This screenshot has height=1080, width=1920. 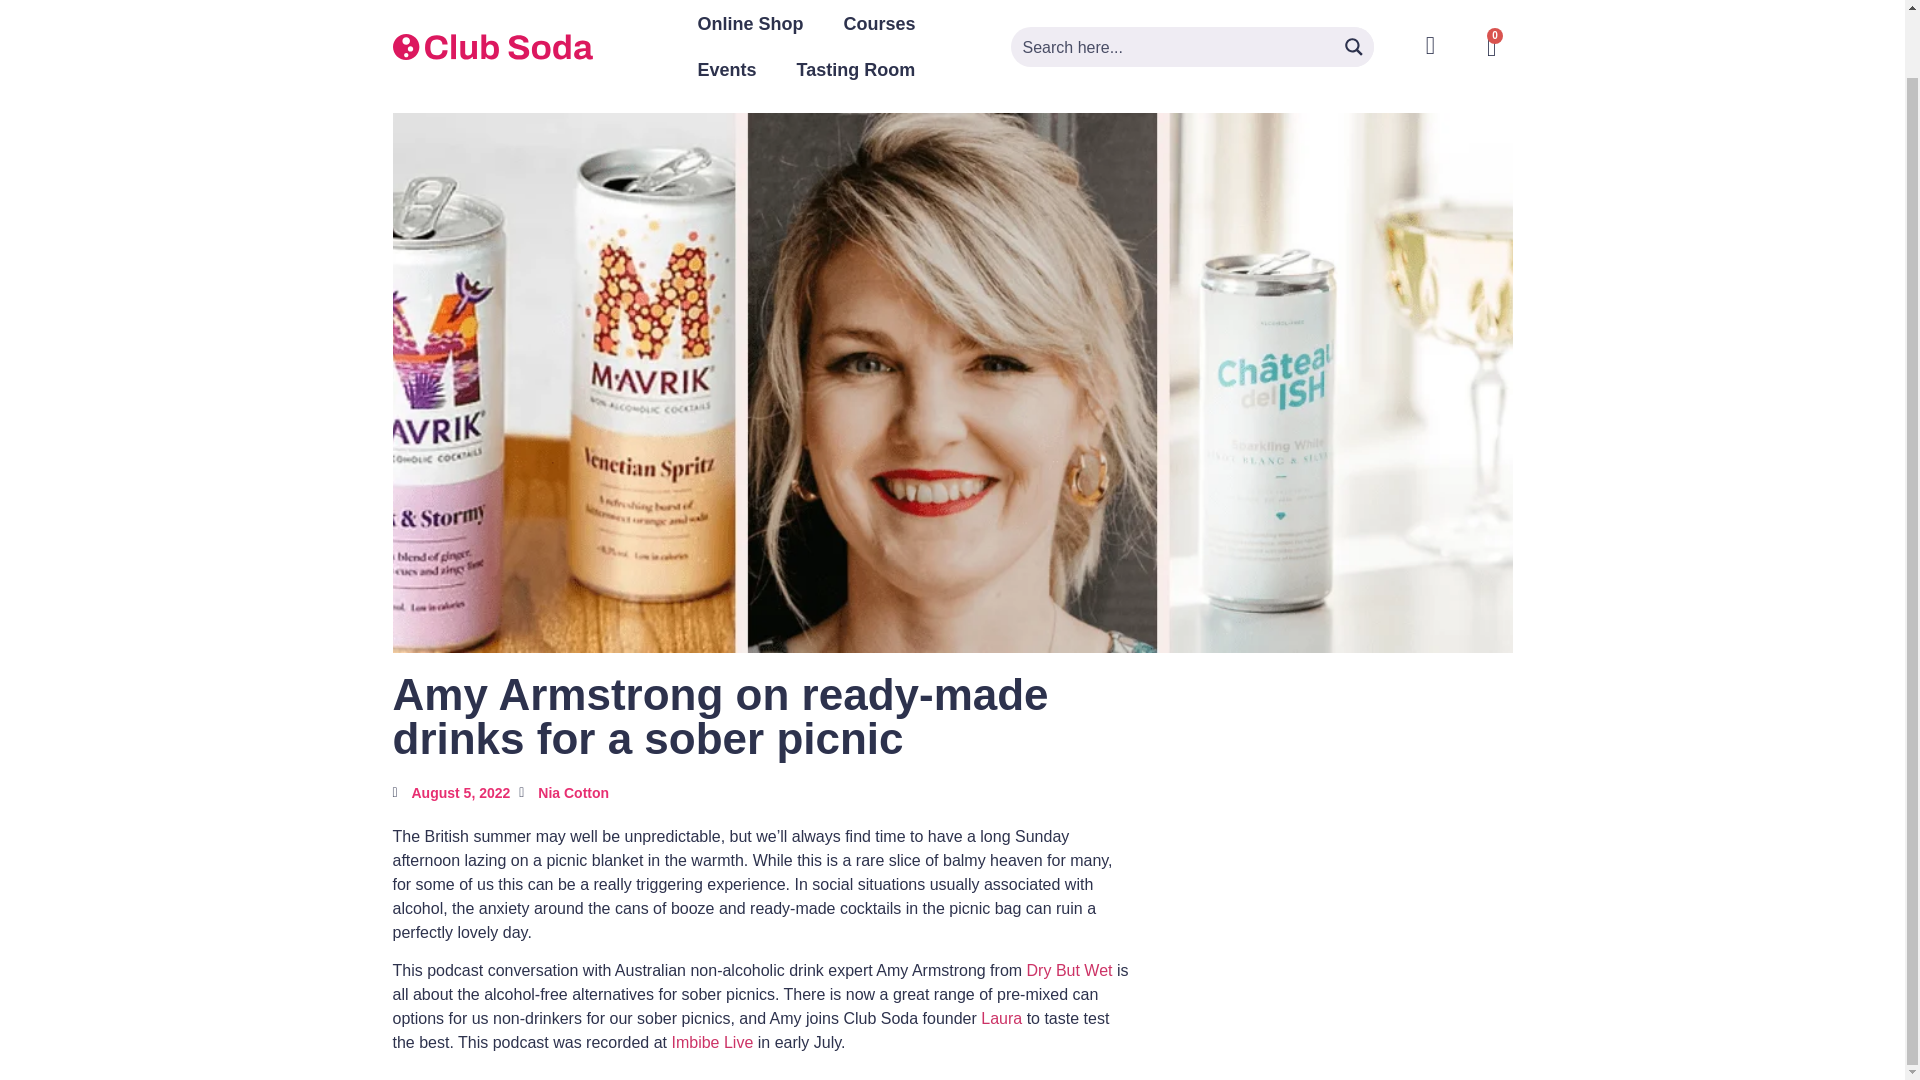 What do you see at coordinates (1492, 47) in the screenshot?
I see `0` at bounding box center [1492, 47].